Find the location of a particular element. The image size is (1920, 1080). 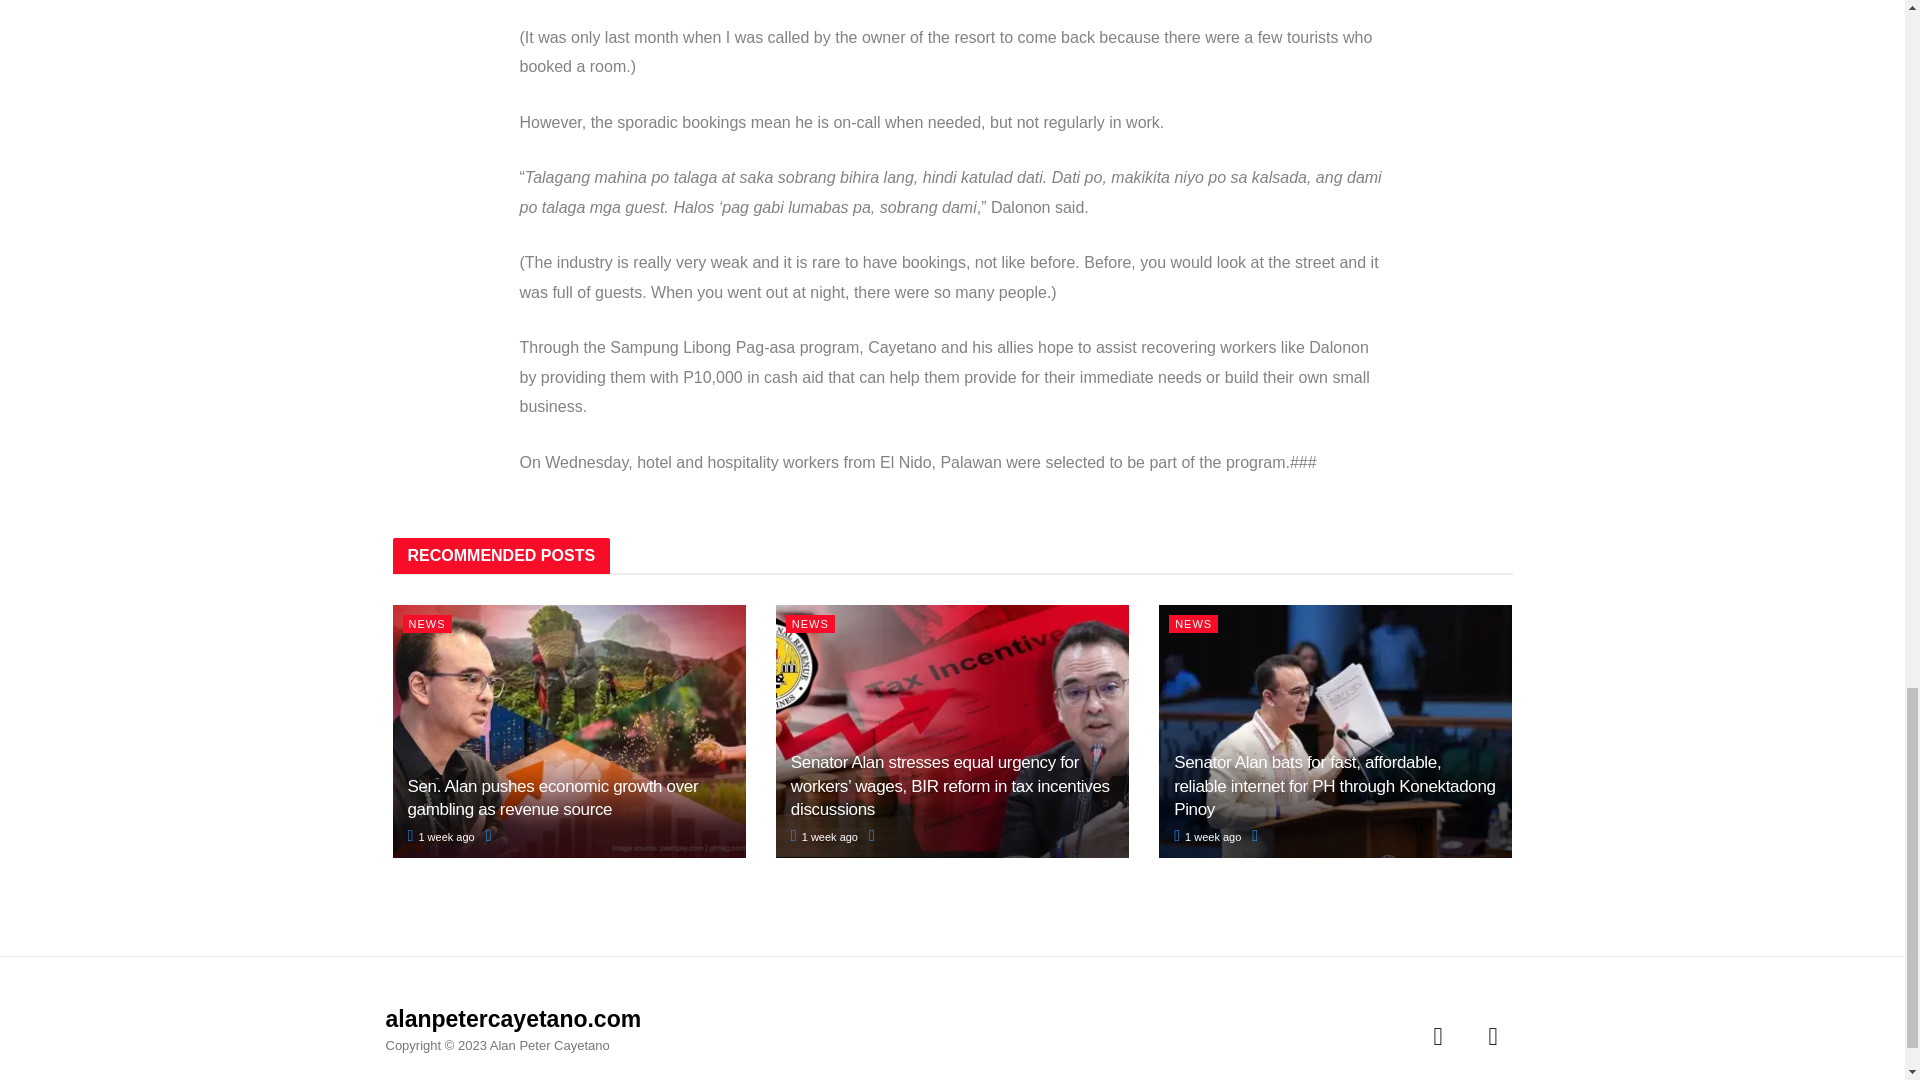

1 week ago is located at coordinates (440, 836).